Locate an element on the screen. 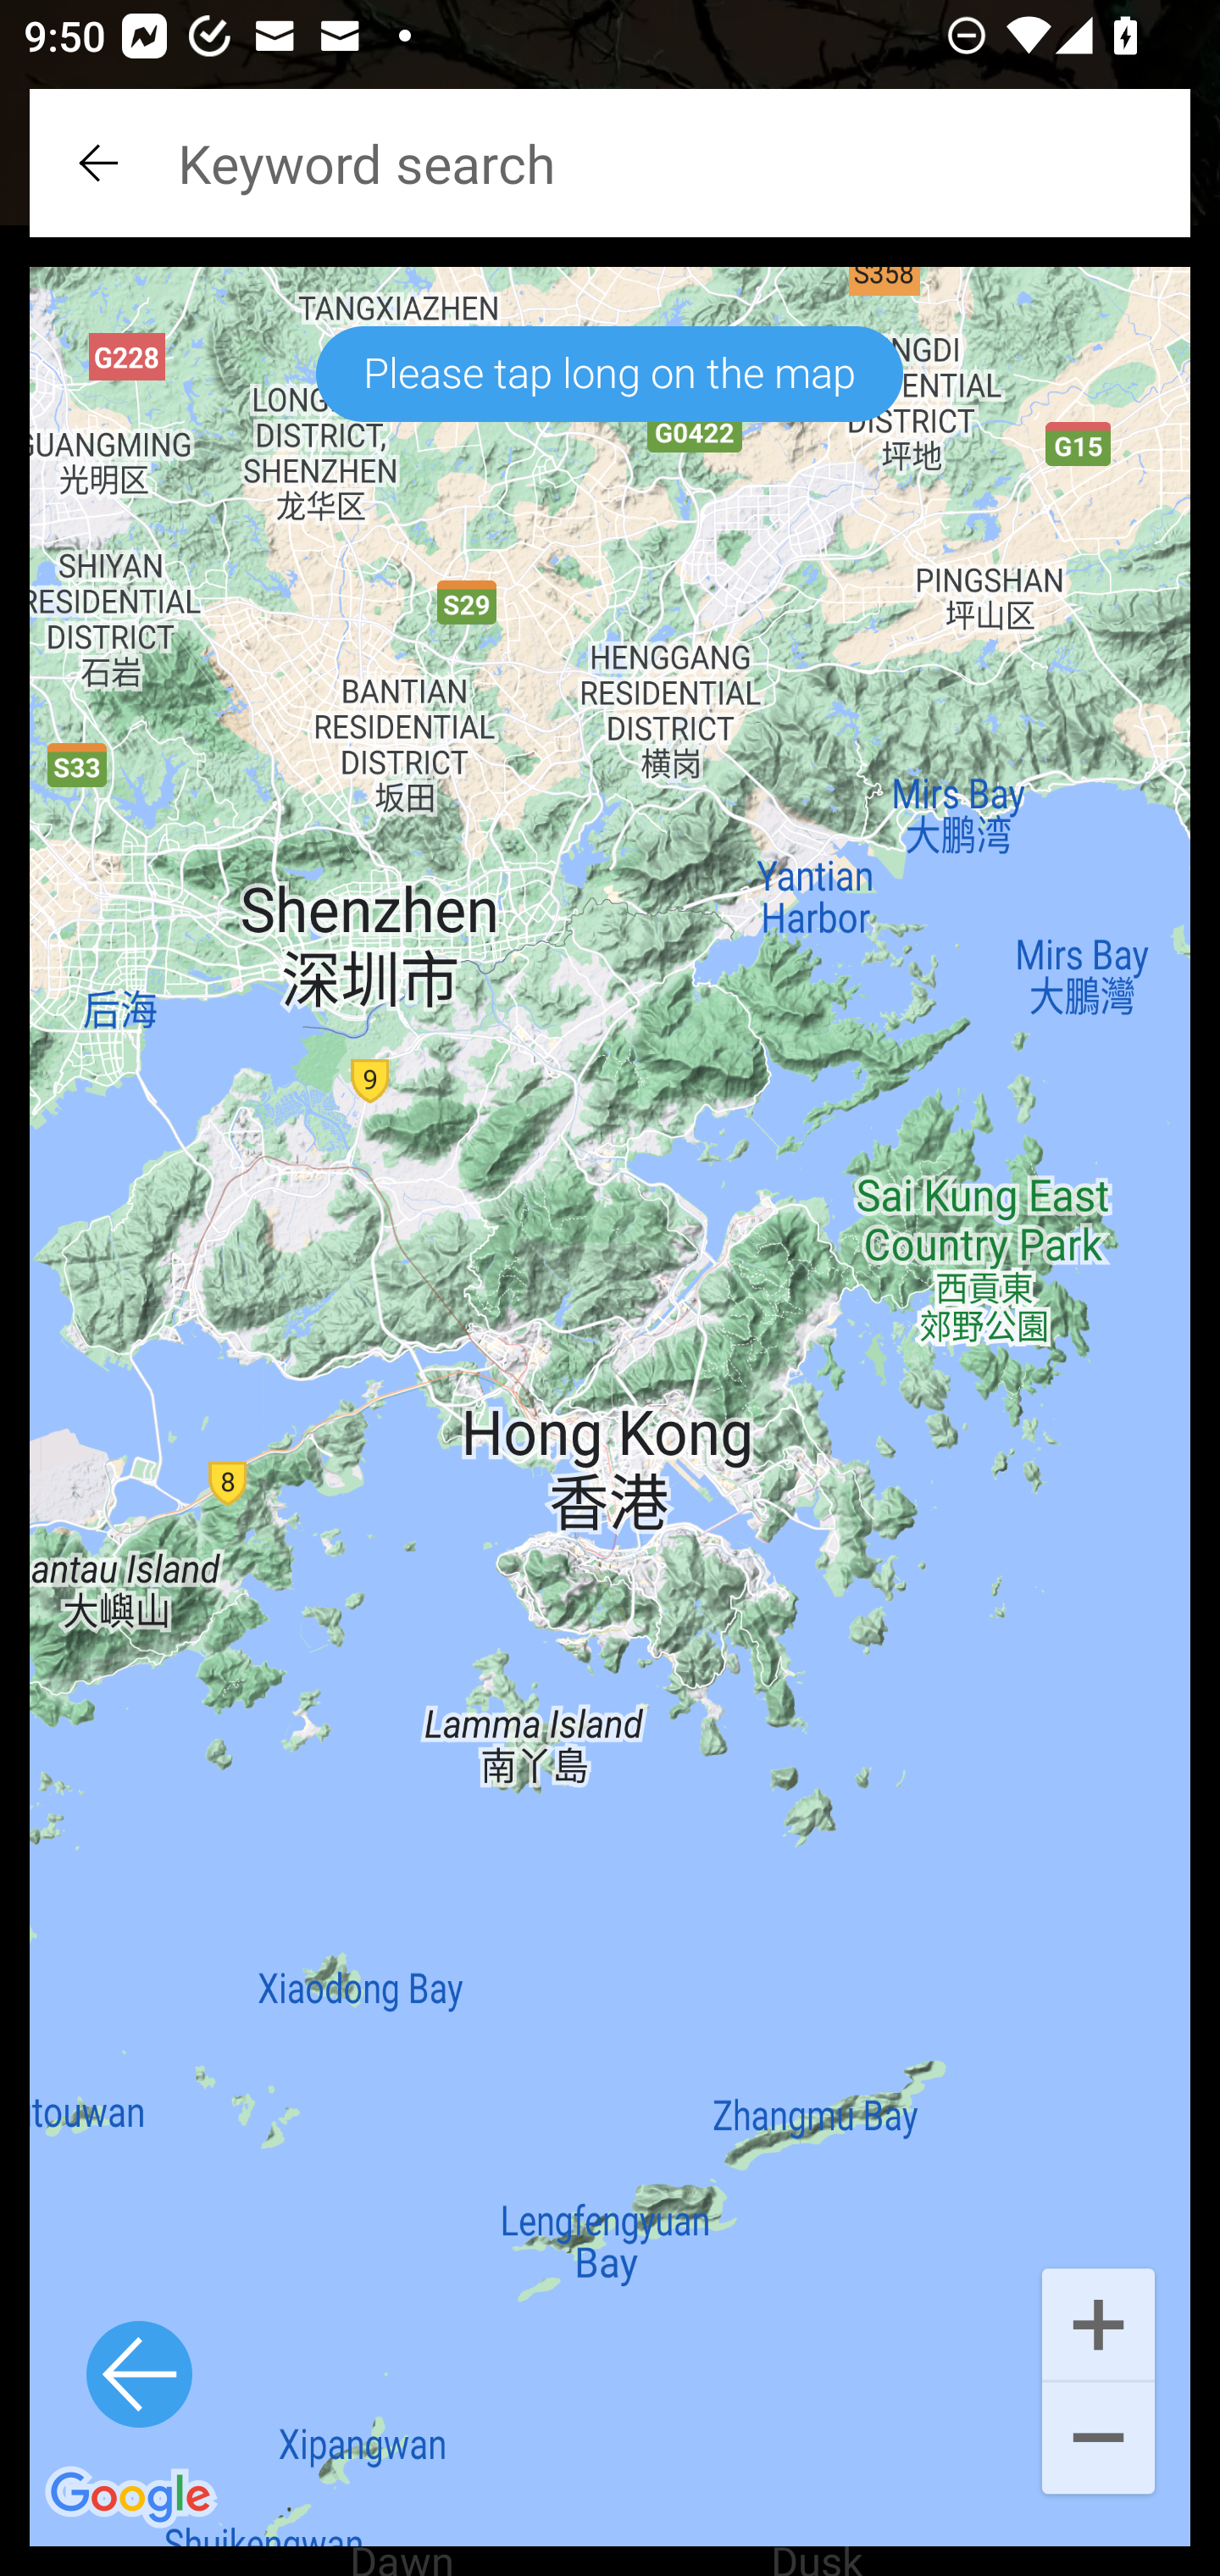  Keyword search is located at coordinates (610, 163).